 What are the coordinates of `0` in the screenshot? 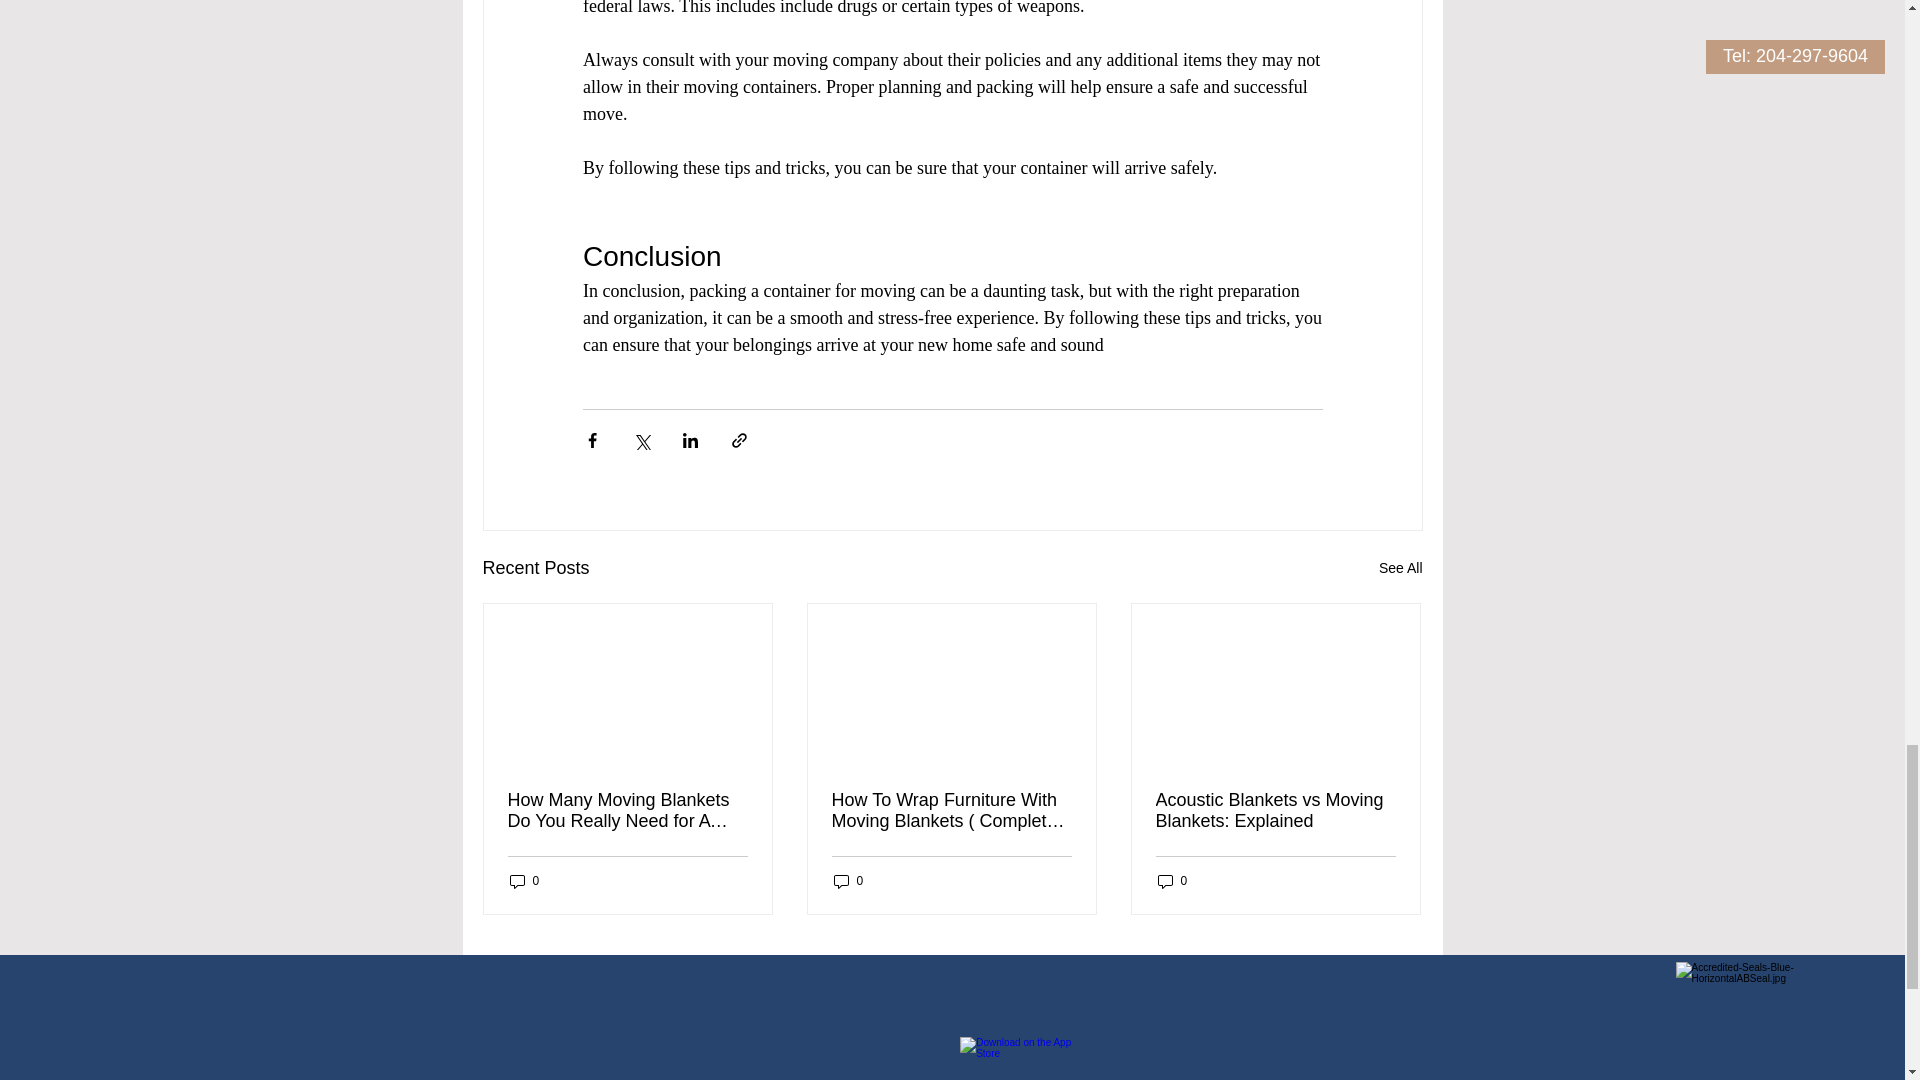 It's located at (1172, 881).